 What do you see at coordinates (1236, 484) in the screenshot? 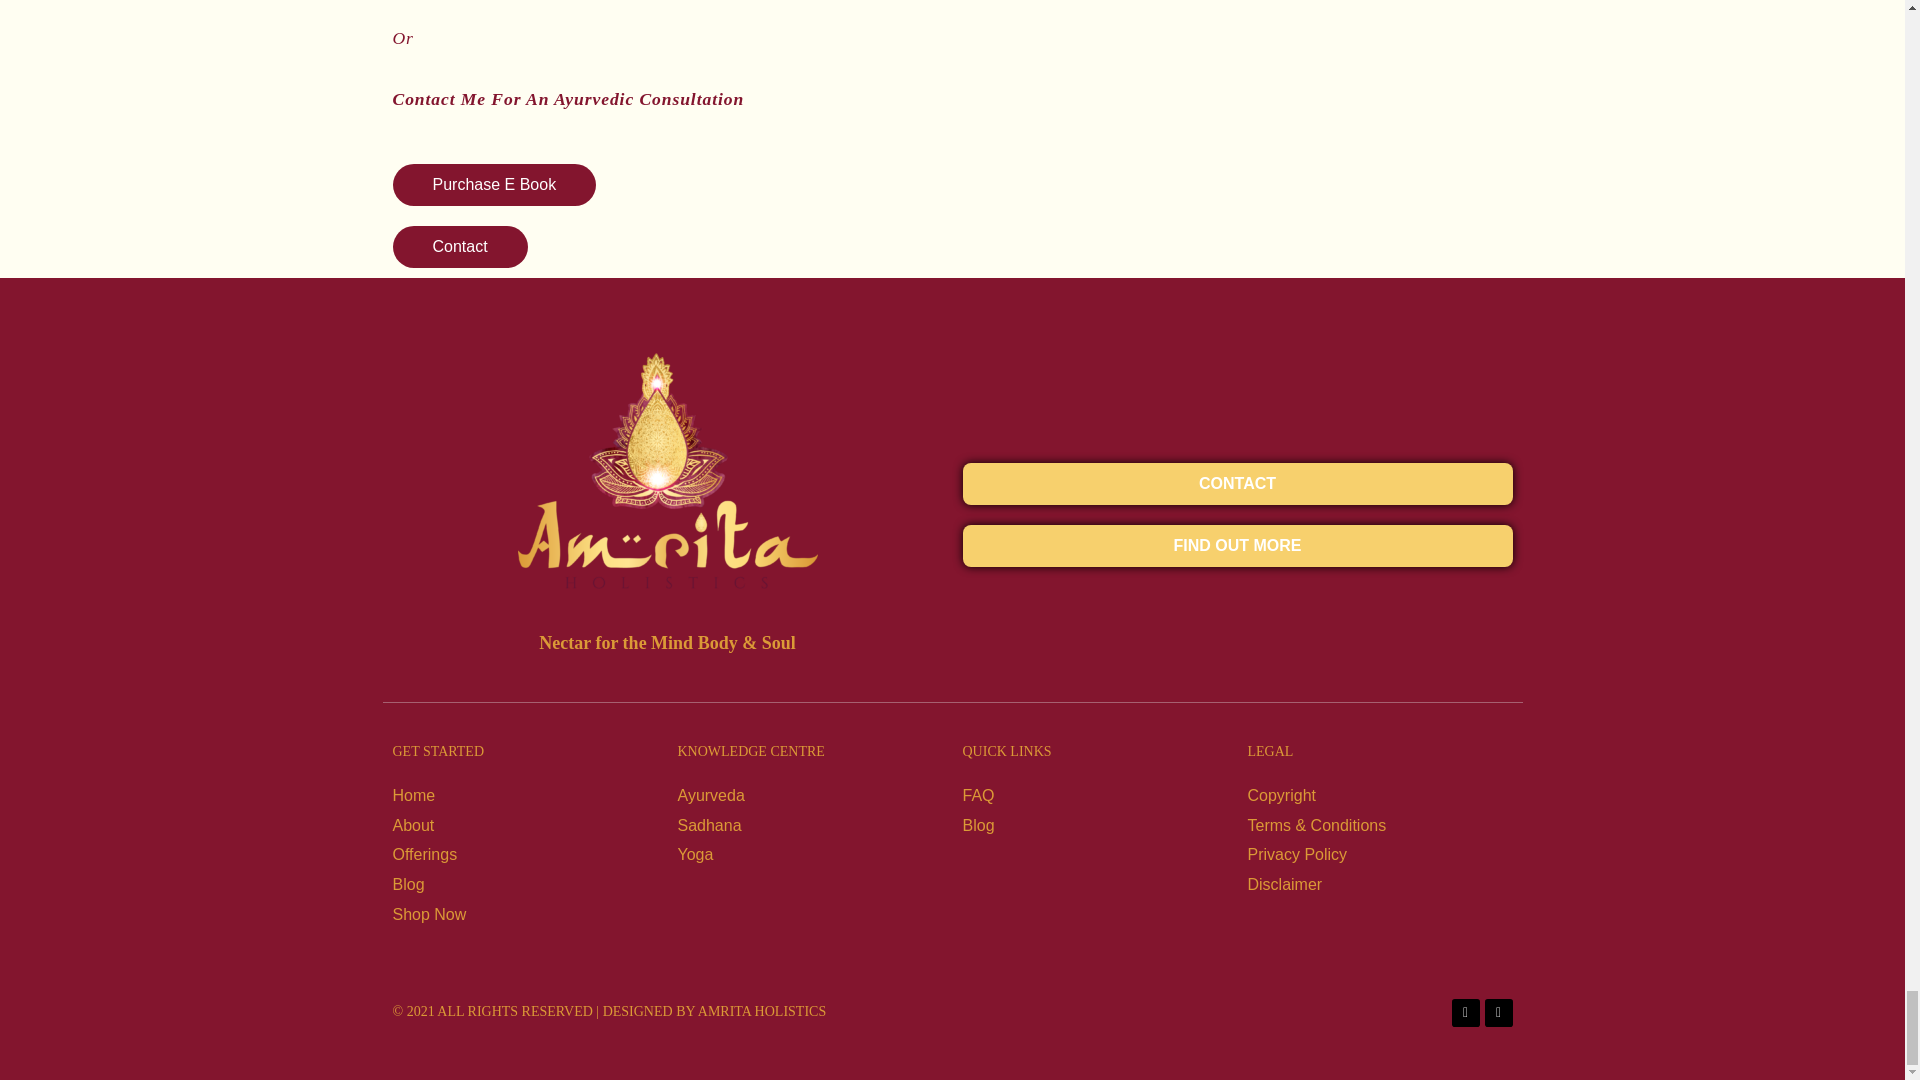
I see `CONTACT` at bounding box center [1236, 484].